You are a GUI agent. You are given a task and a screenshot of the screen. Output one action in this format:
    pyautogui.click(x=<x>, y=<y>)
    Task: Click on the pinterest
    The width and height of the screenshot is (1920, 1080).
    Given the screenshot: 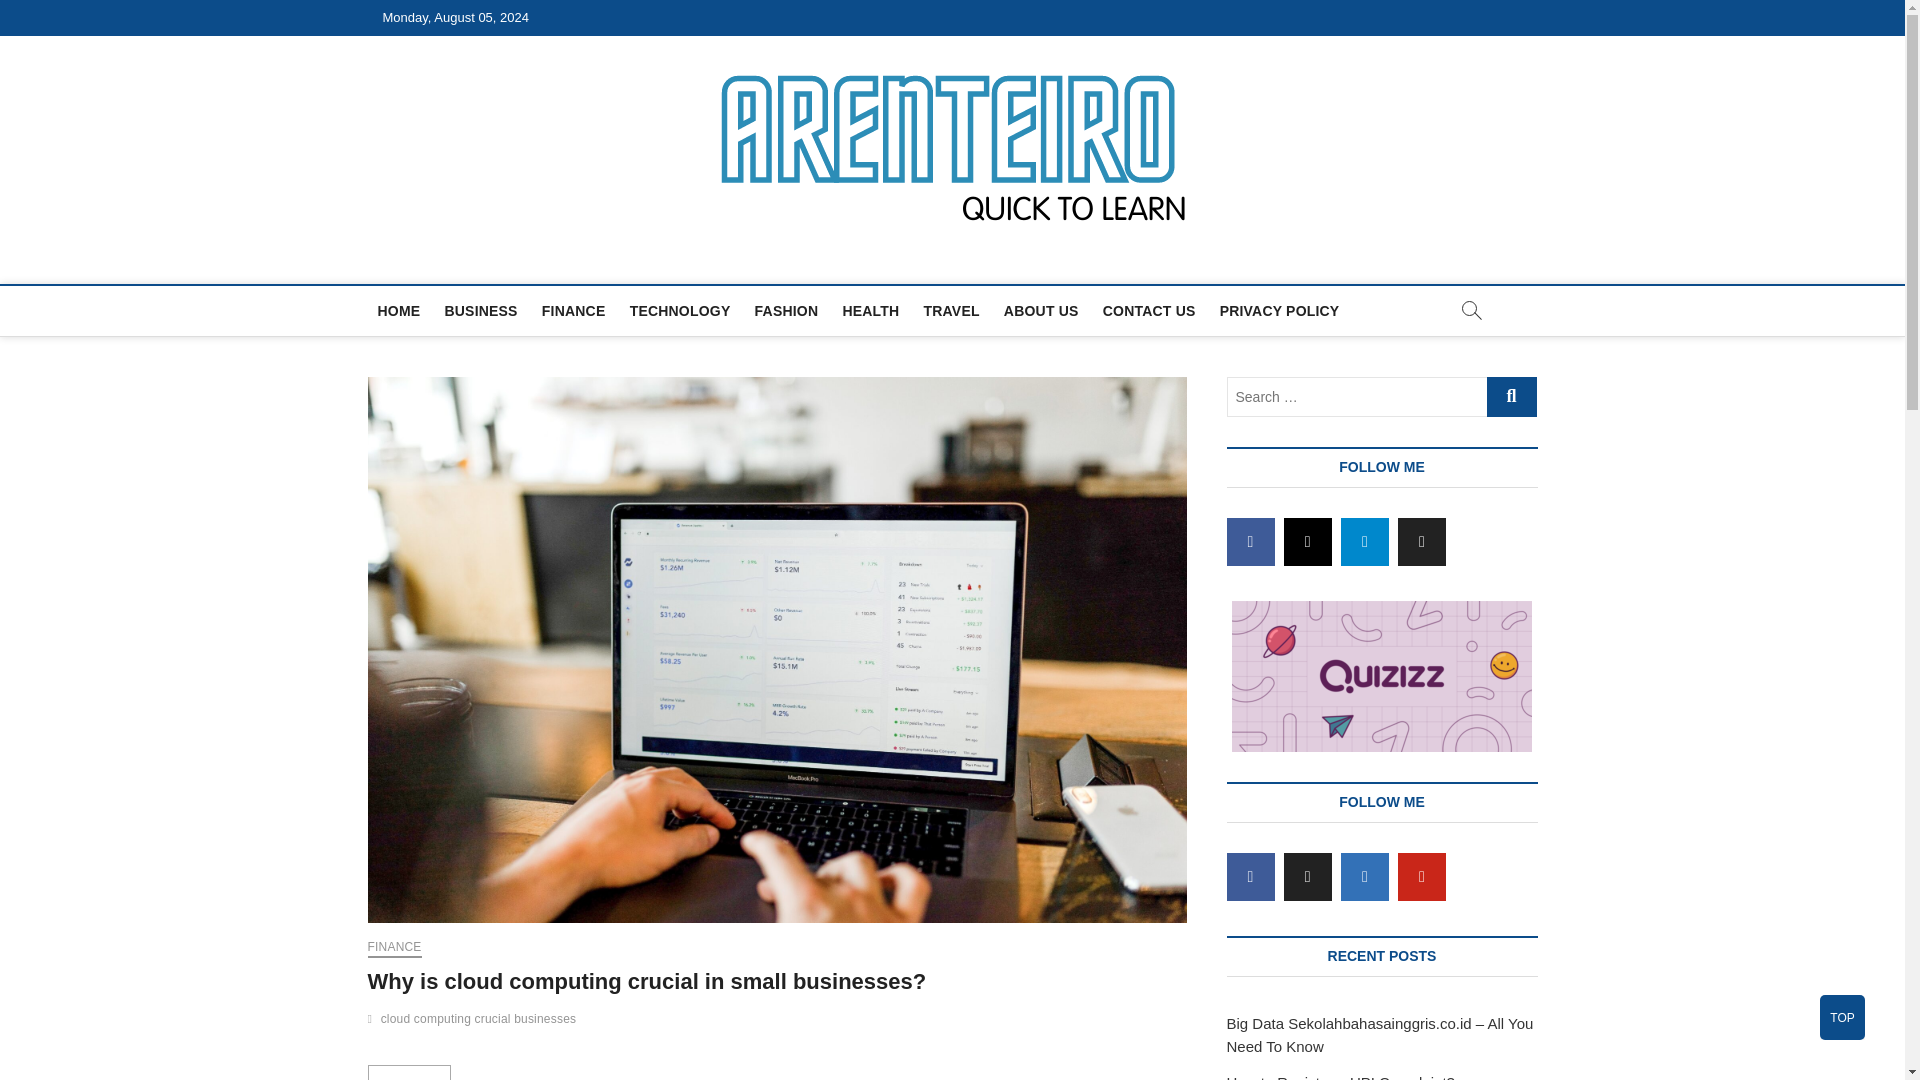 What is the action you would take?
    pyautogui.click(x=1421, y=876)
    